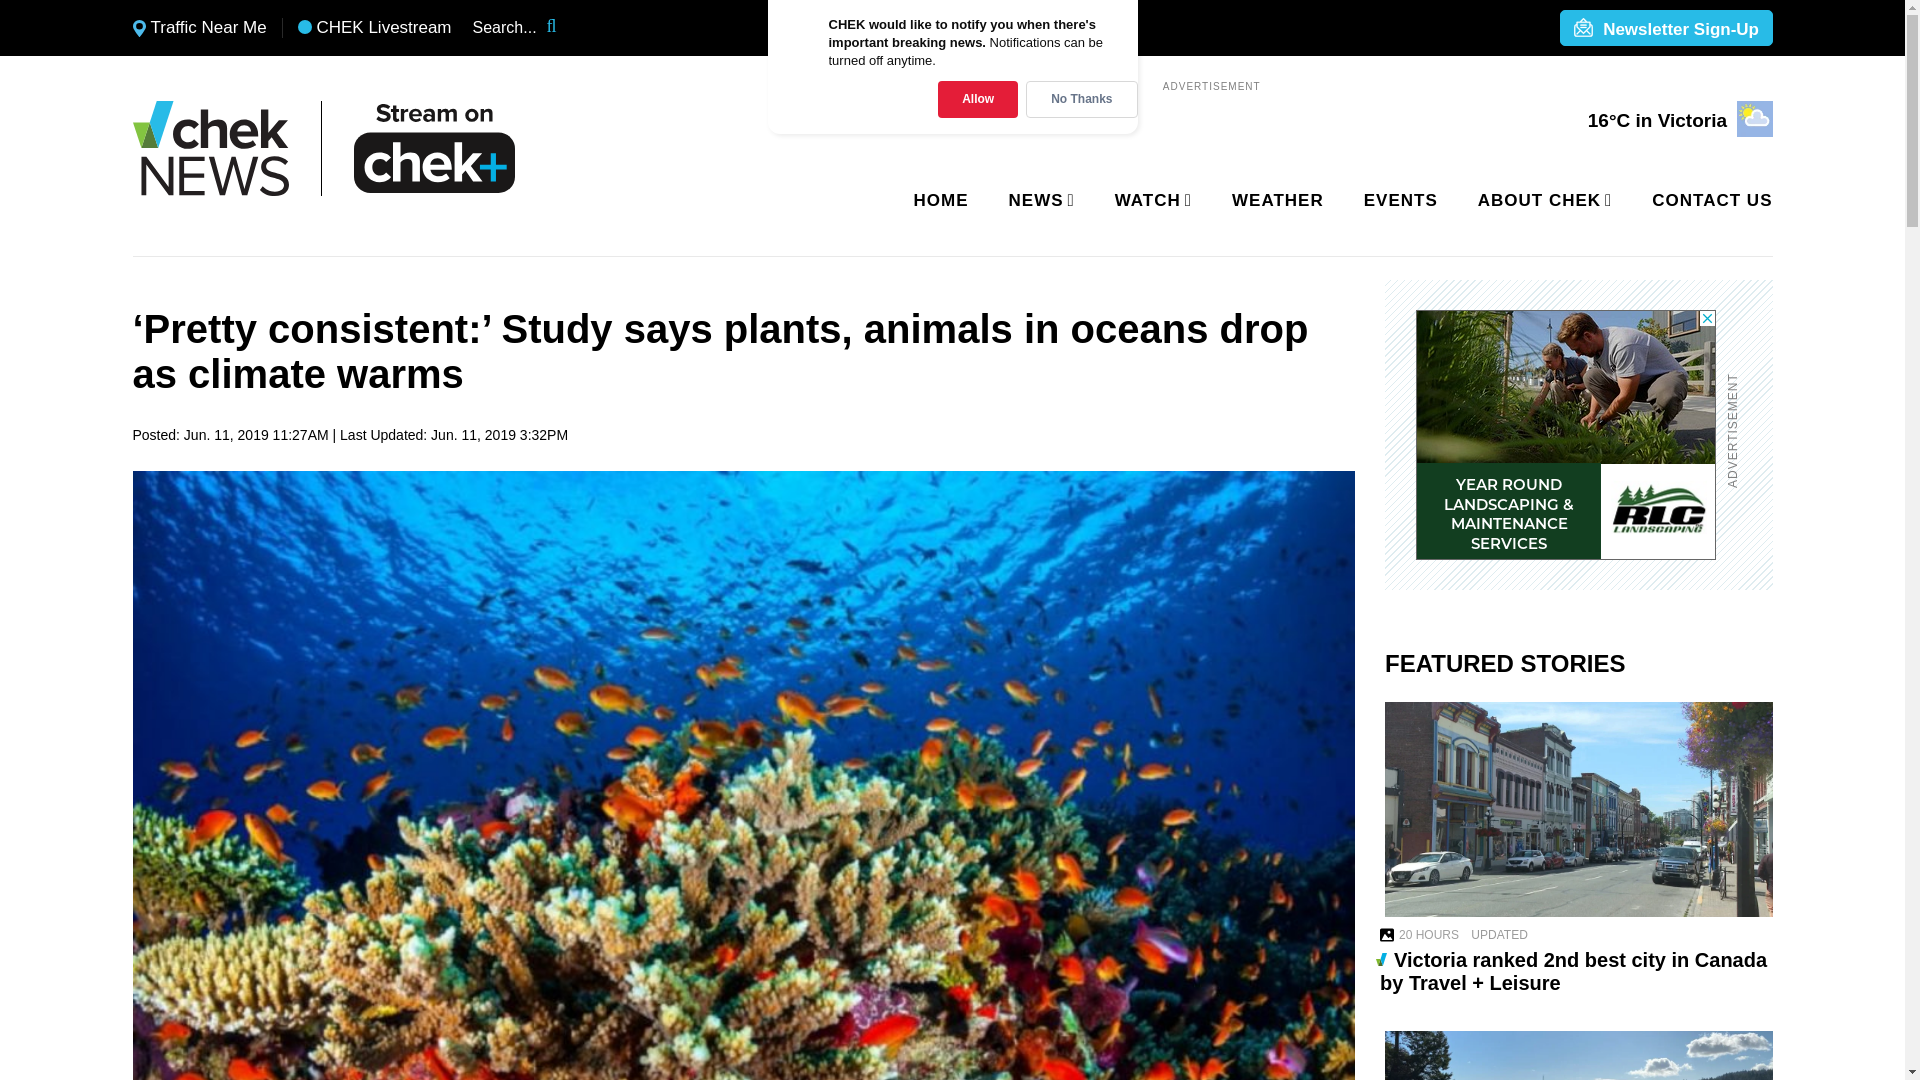 This screenshot has width=1920, height=1080. What do you see at coordinates (374, 28) in the screenshot?
I see `CHEK Livestream` at bounding box center [374, 28].